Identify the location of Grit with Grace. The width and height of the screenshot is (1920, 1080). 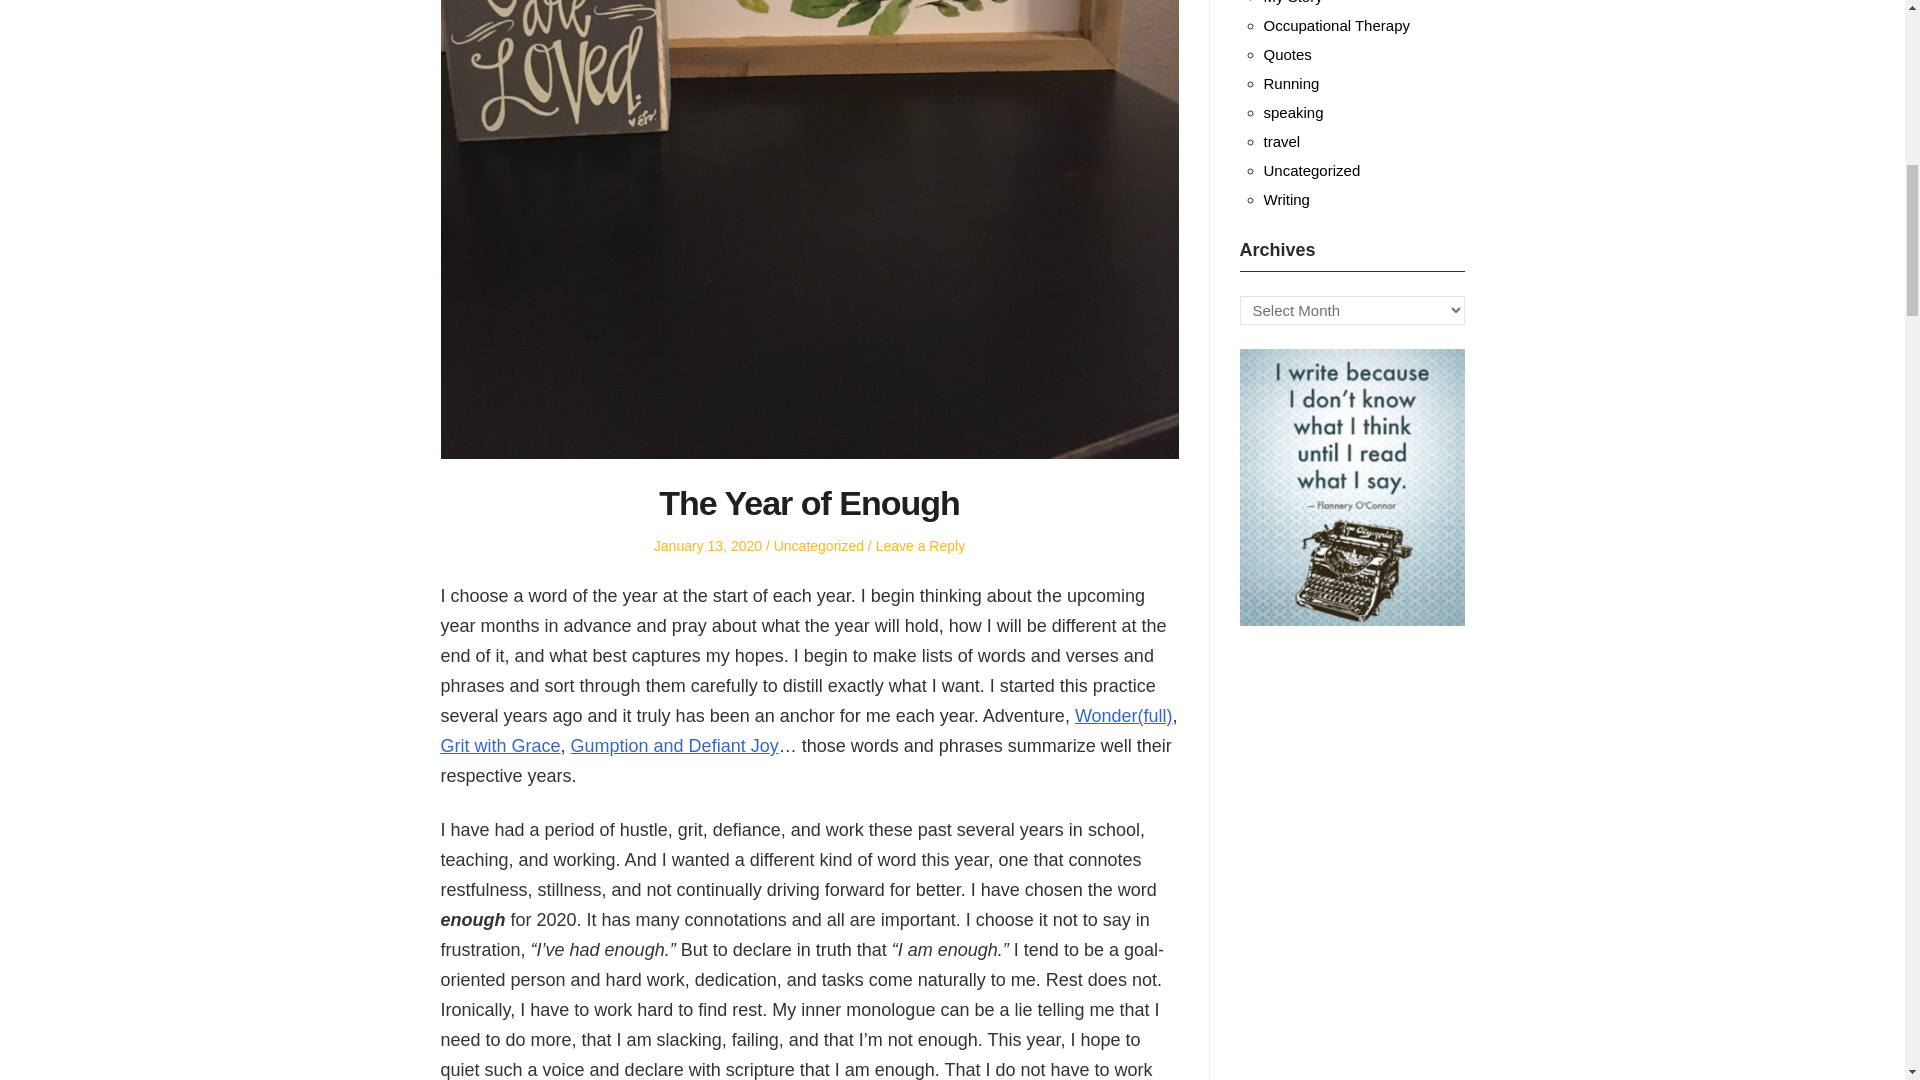
(500, 746).